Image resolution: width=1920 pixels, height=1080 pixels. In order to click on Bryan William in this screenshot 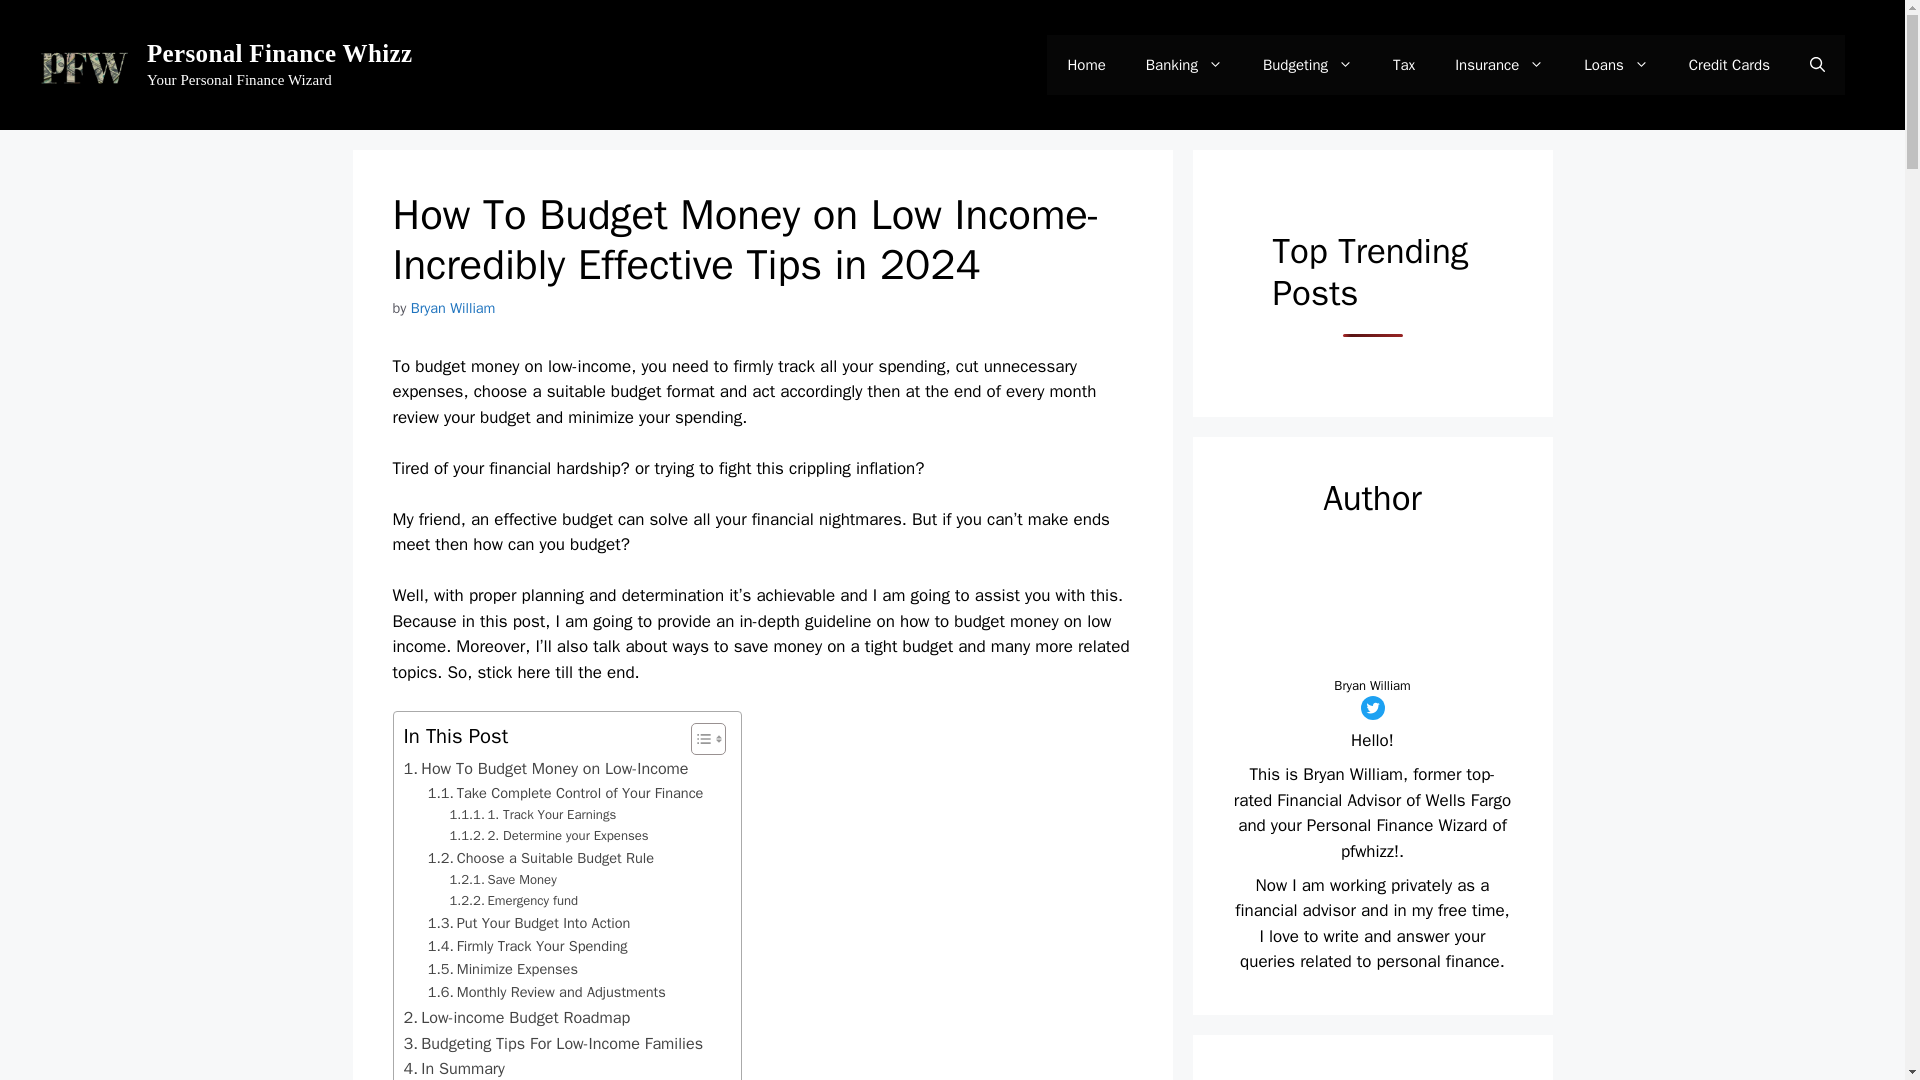, I will do `click(452, 308)`.